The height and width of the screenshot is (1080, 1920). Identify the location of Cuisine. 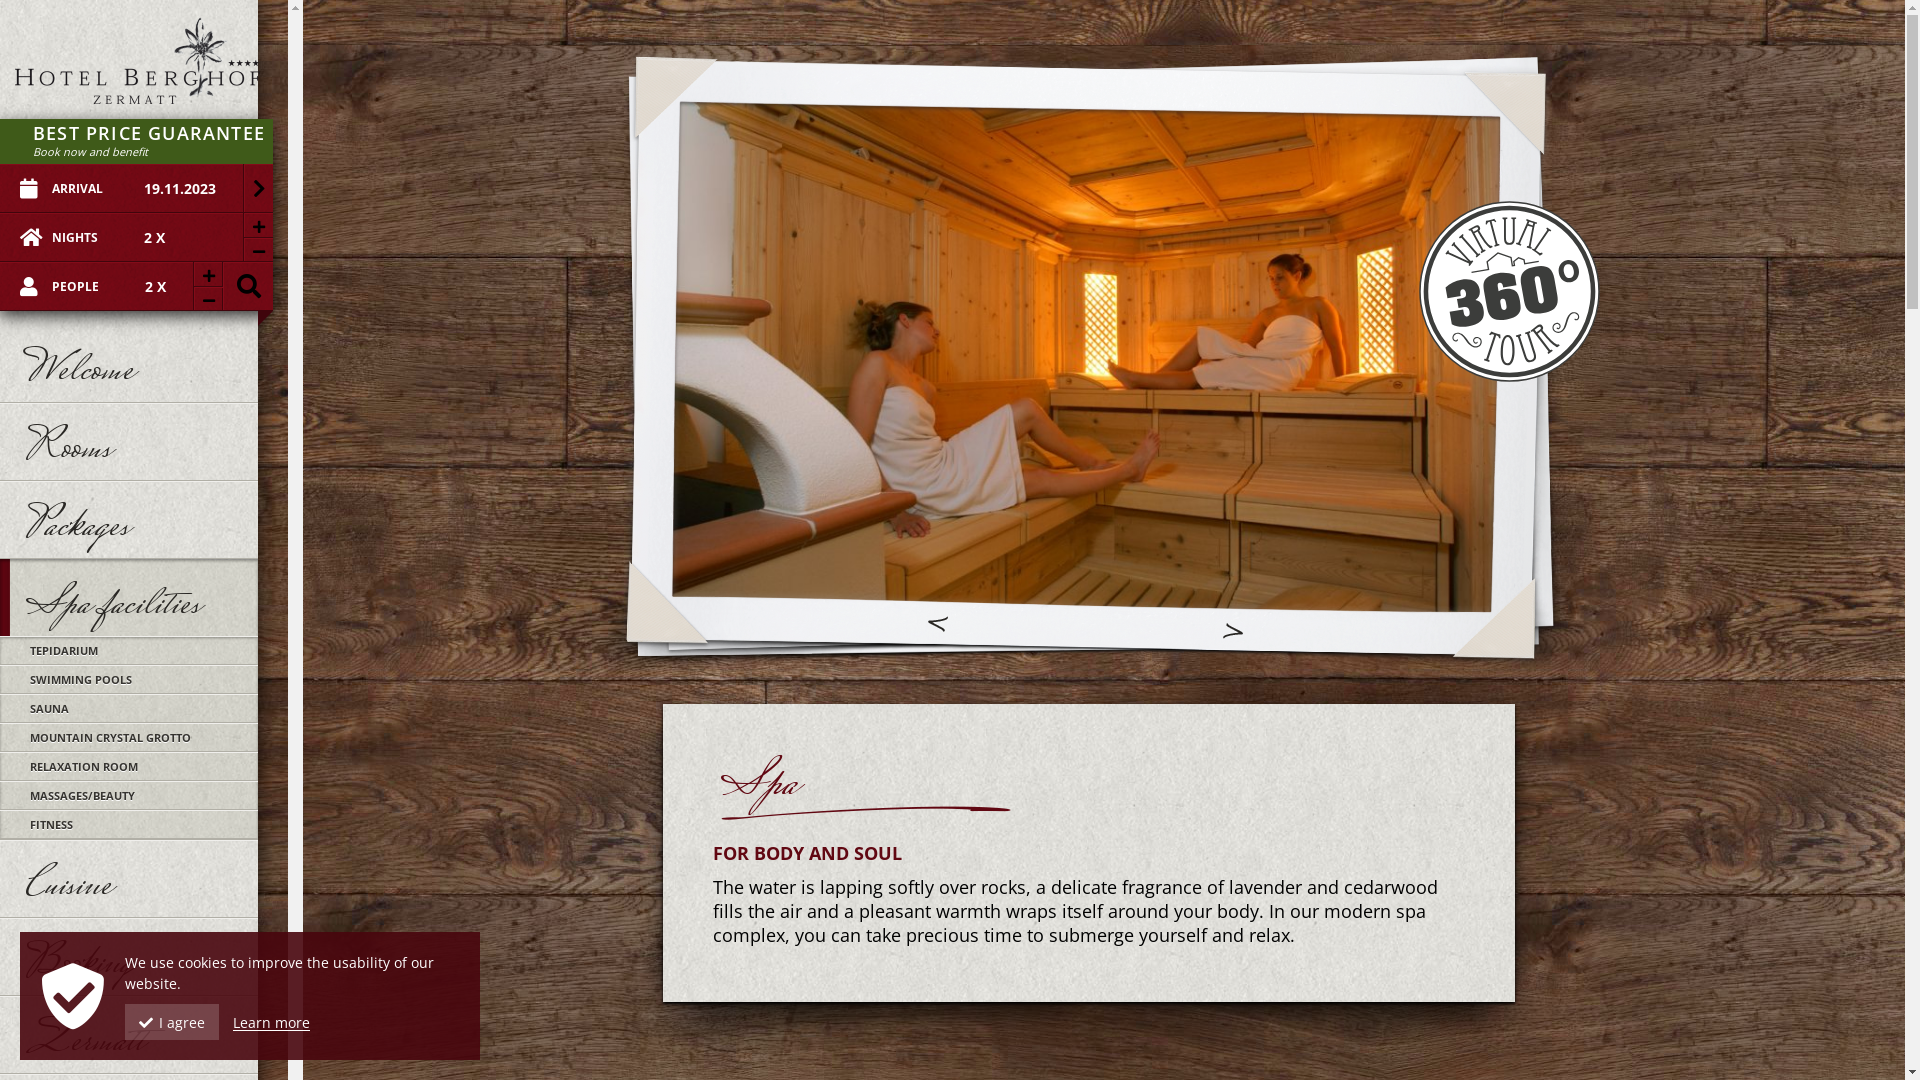
(134, 879).